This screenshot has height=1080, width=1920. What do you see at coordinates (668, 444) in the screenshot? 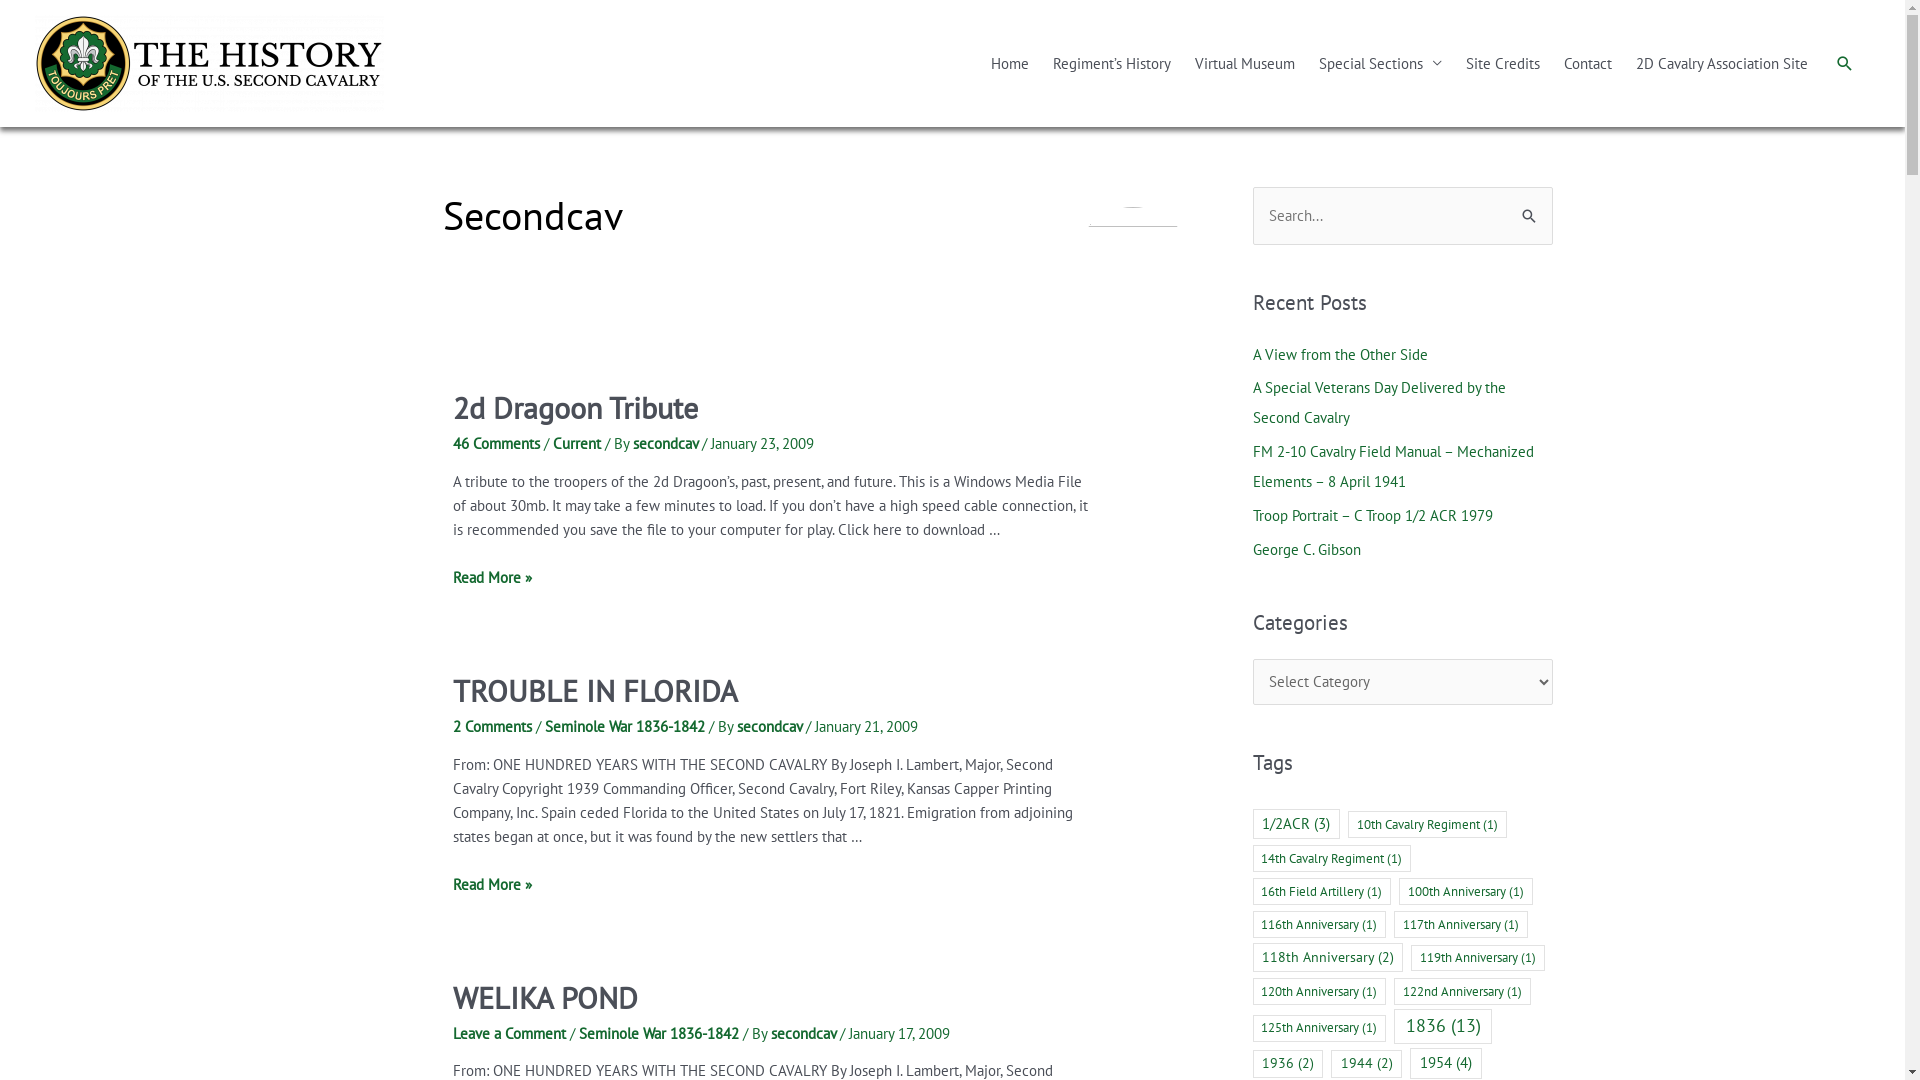
I see `secondcav` at bounding box center [668, 444].